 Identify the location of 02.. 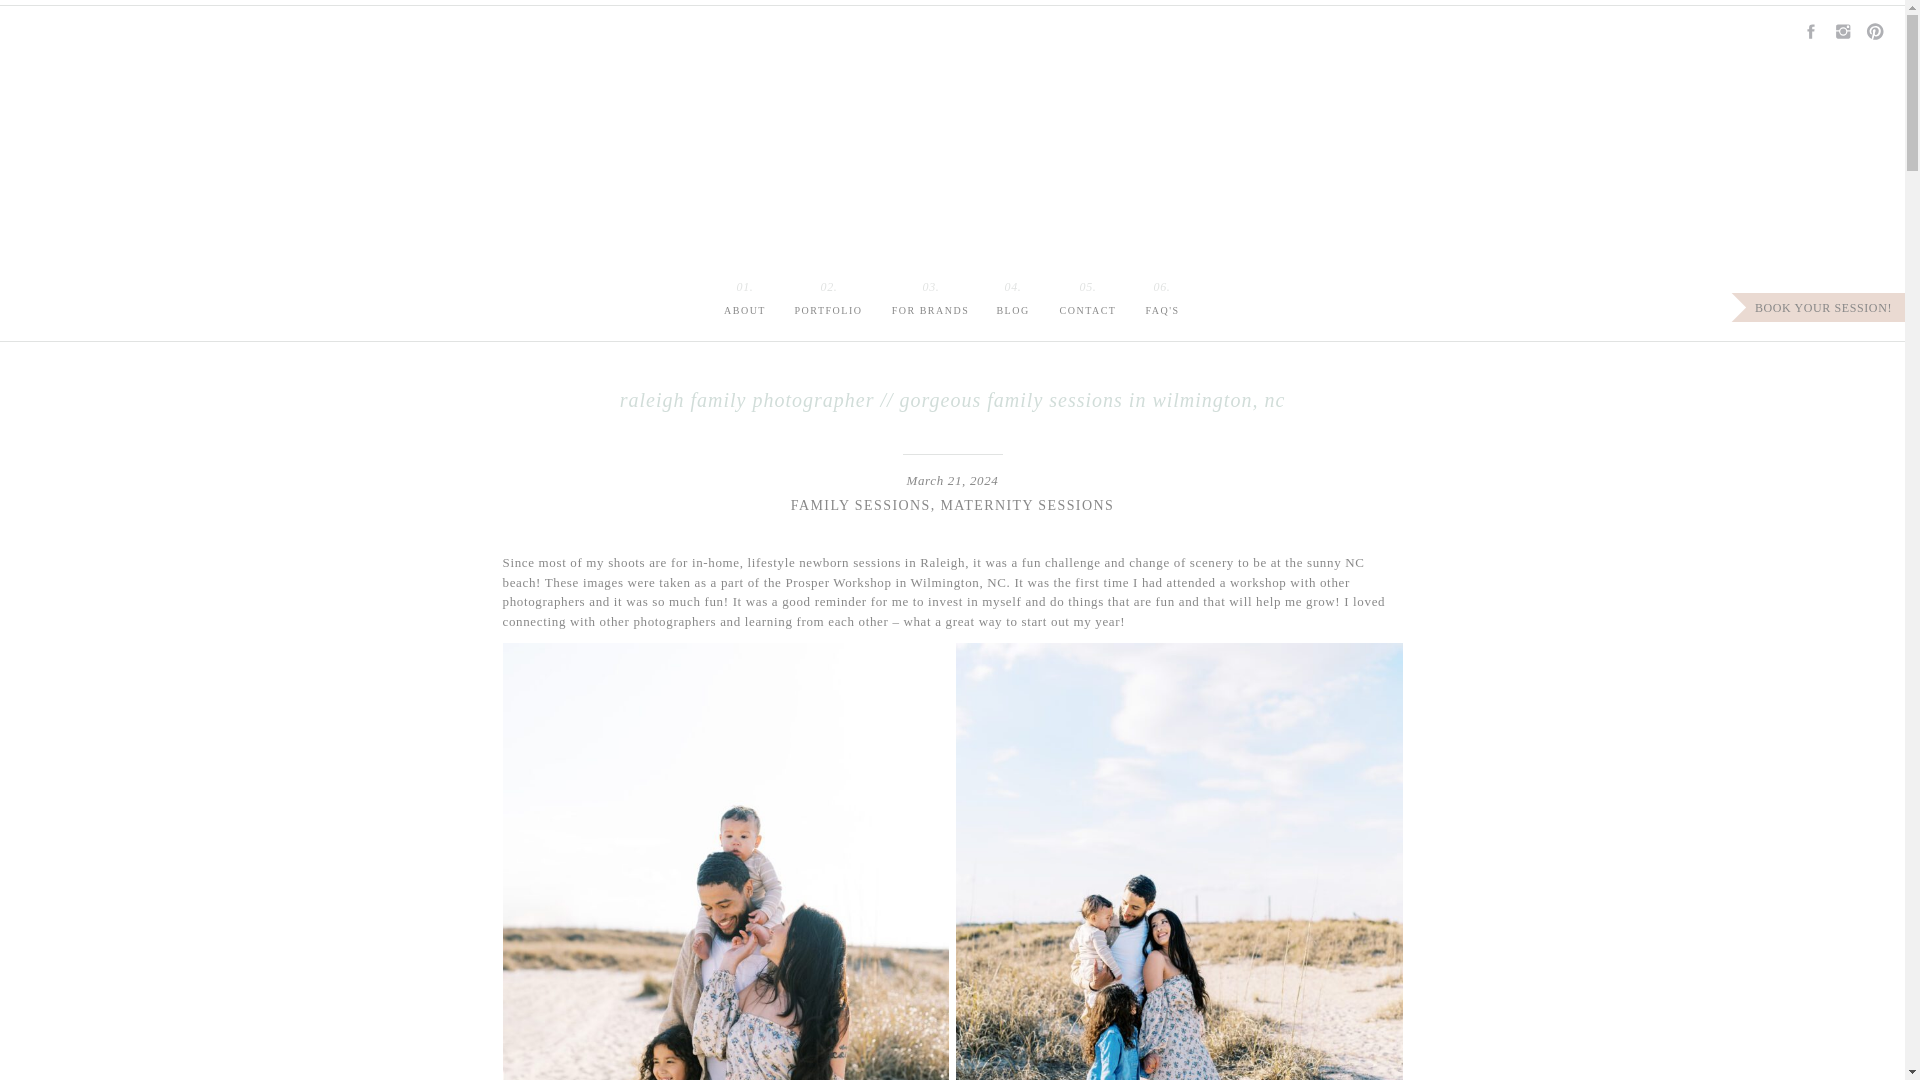
(828, 285).